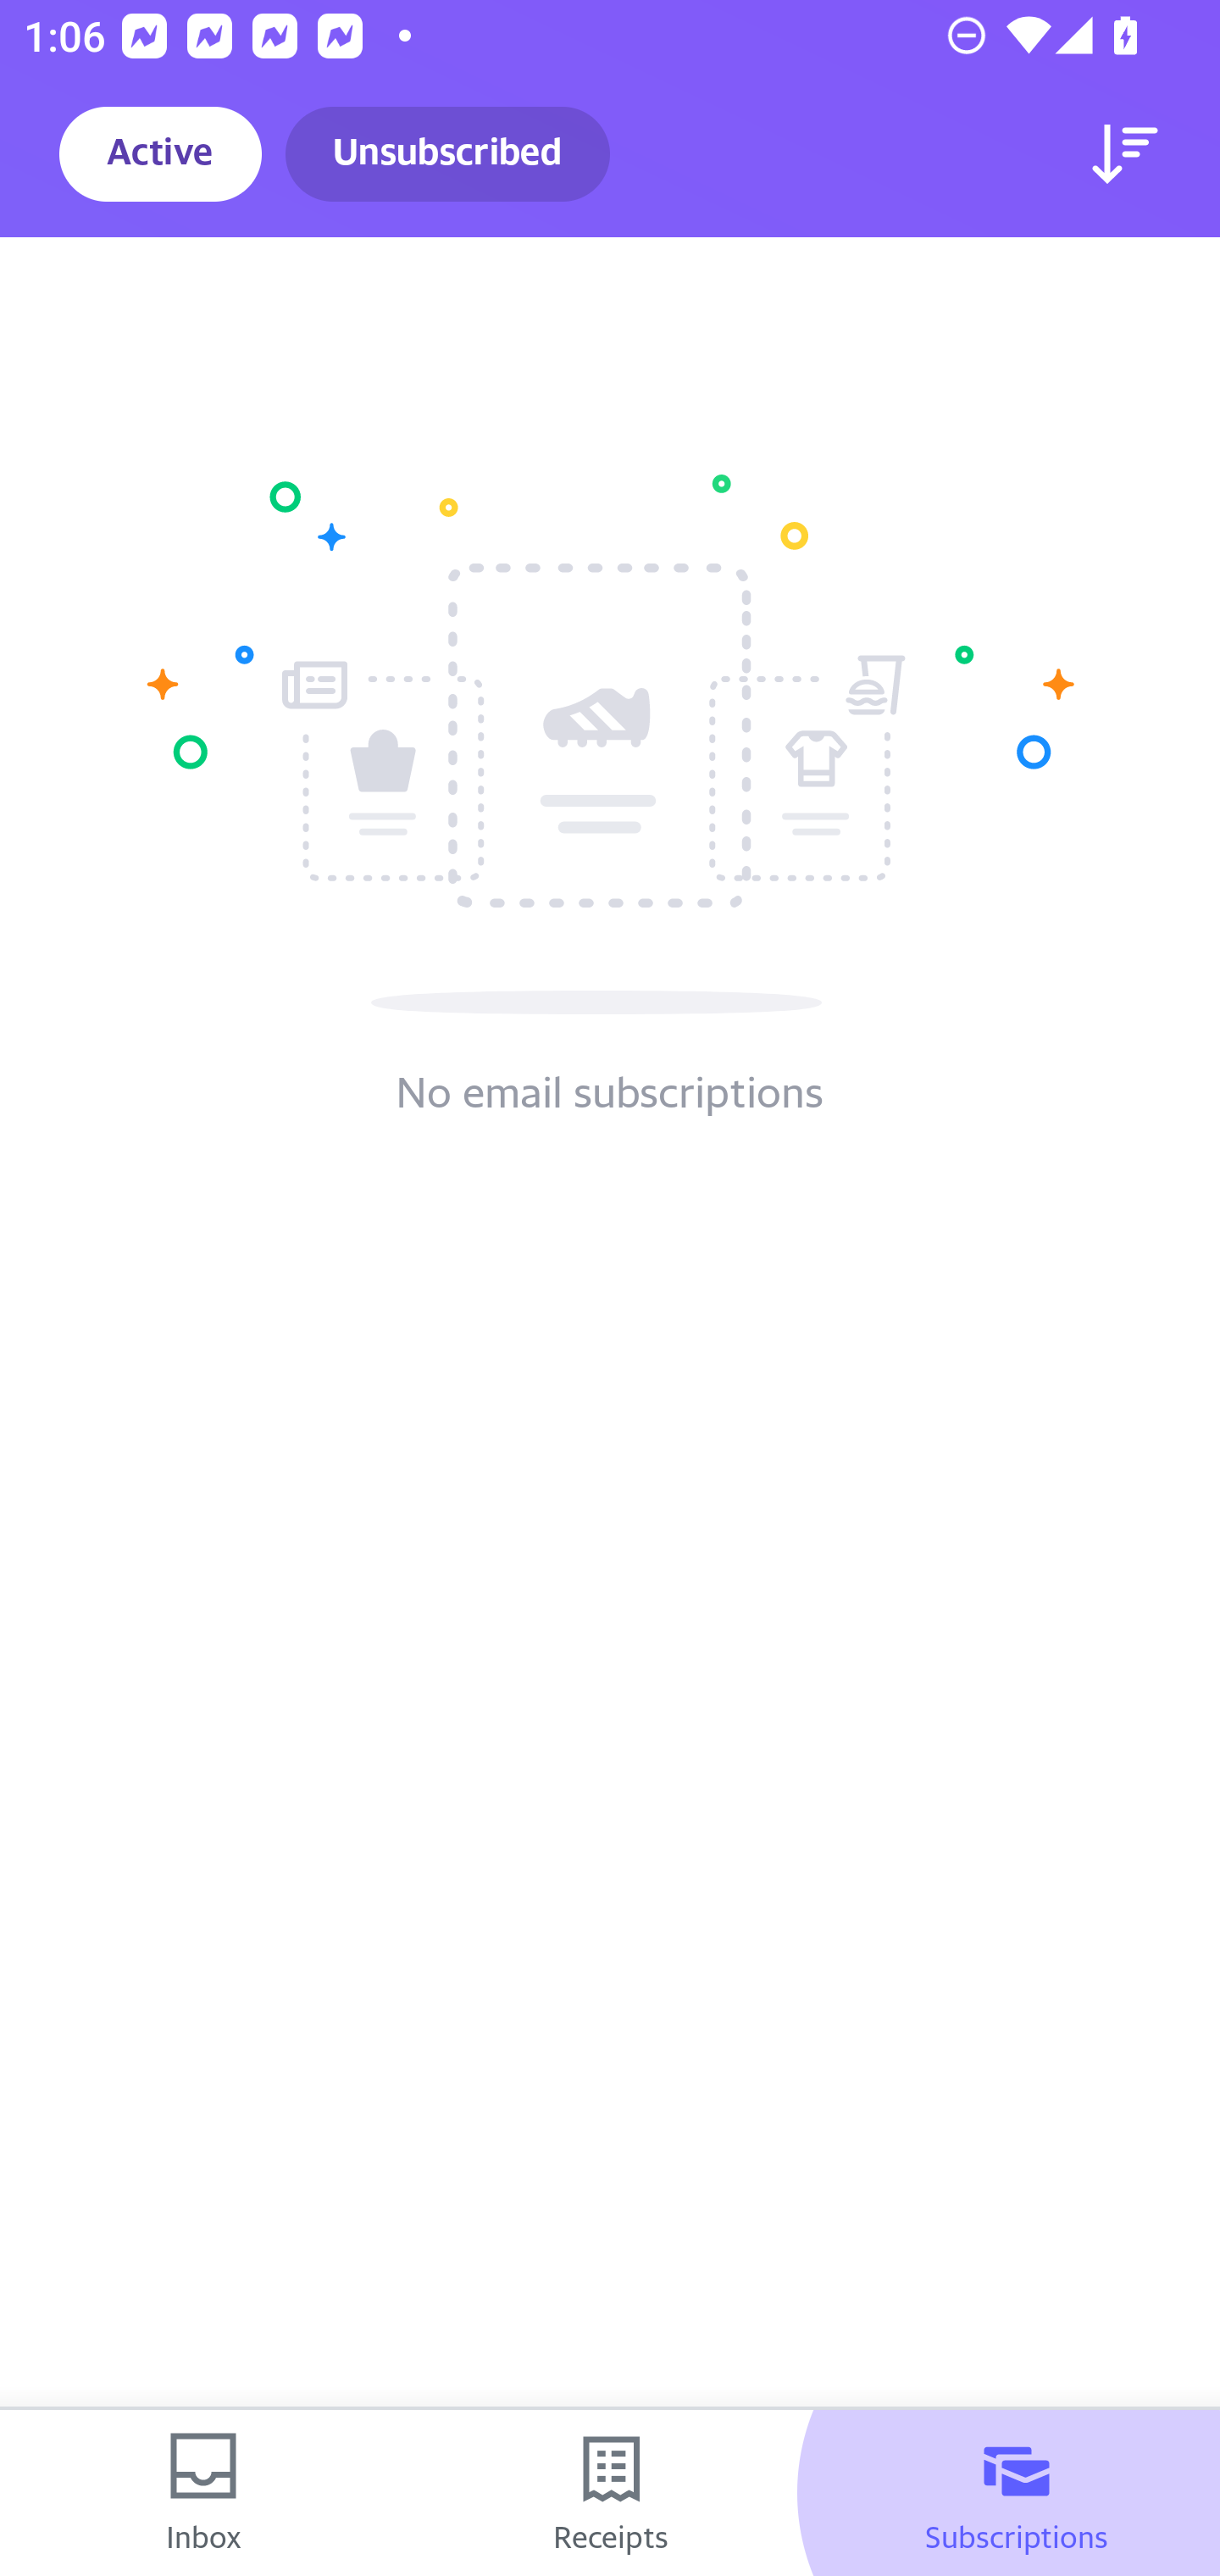 Image resolution: width=1220 pixels, height=2576 pixels. I want to click on Subscriptions, so click(1017, 2493).